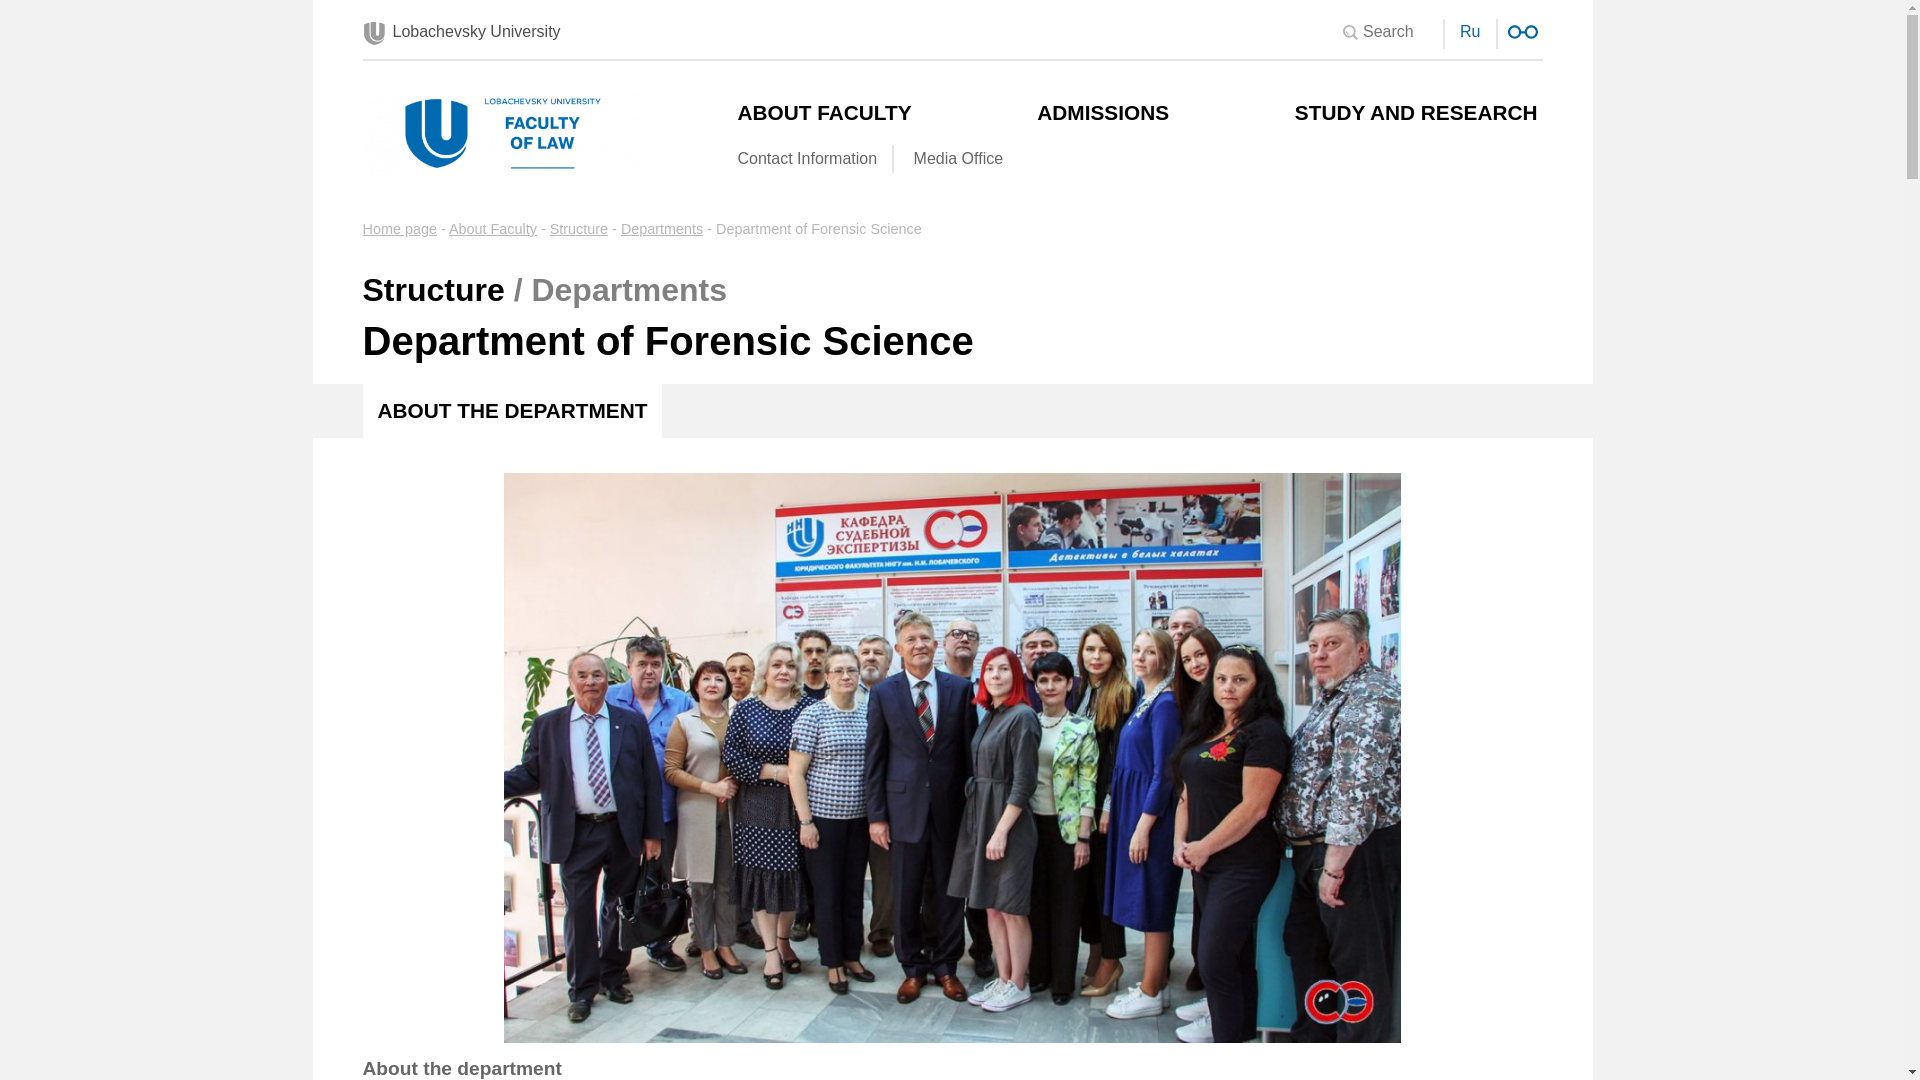 The image size is (1920, 1080). Describe the element at coordinates (958, 158) in the screenshot. I see `Media Office` at that location.